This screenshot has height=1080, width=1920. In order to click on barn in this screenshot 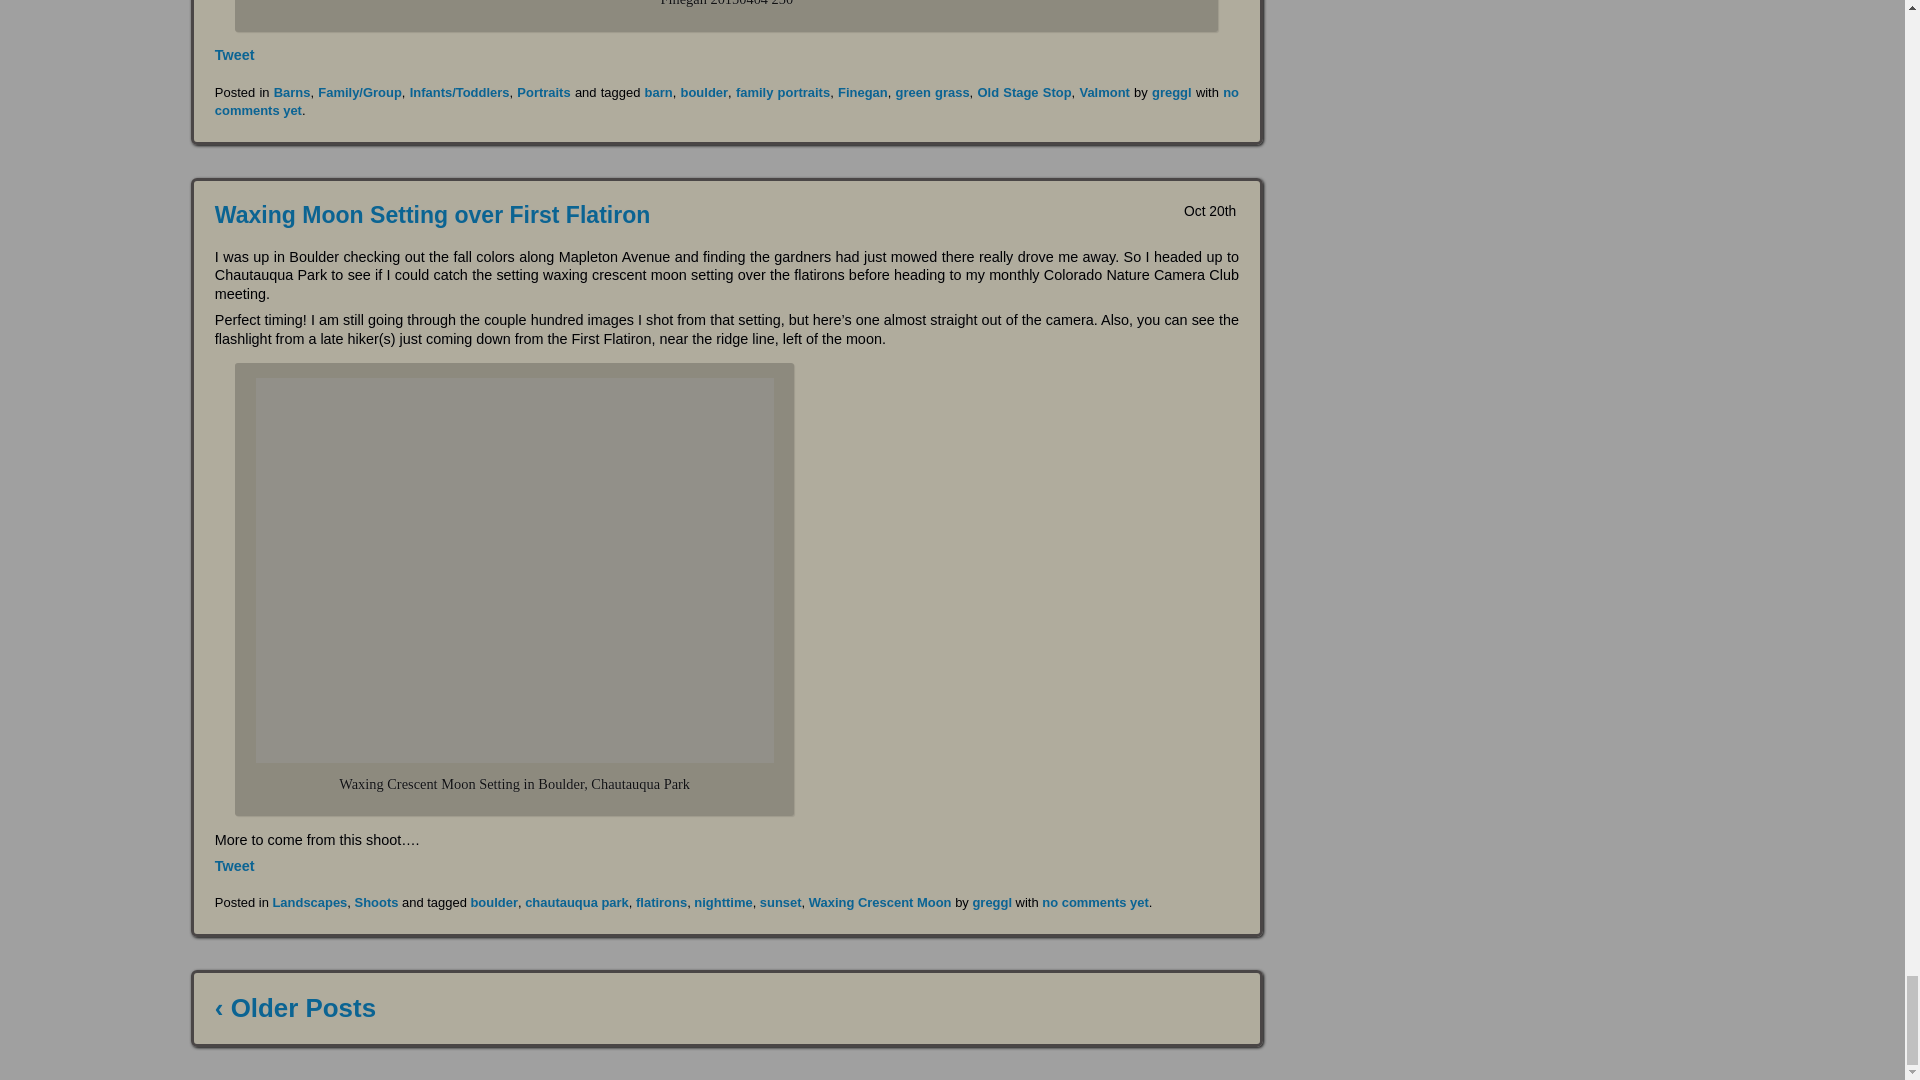, I will do `click(659, 92)`.